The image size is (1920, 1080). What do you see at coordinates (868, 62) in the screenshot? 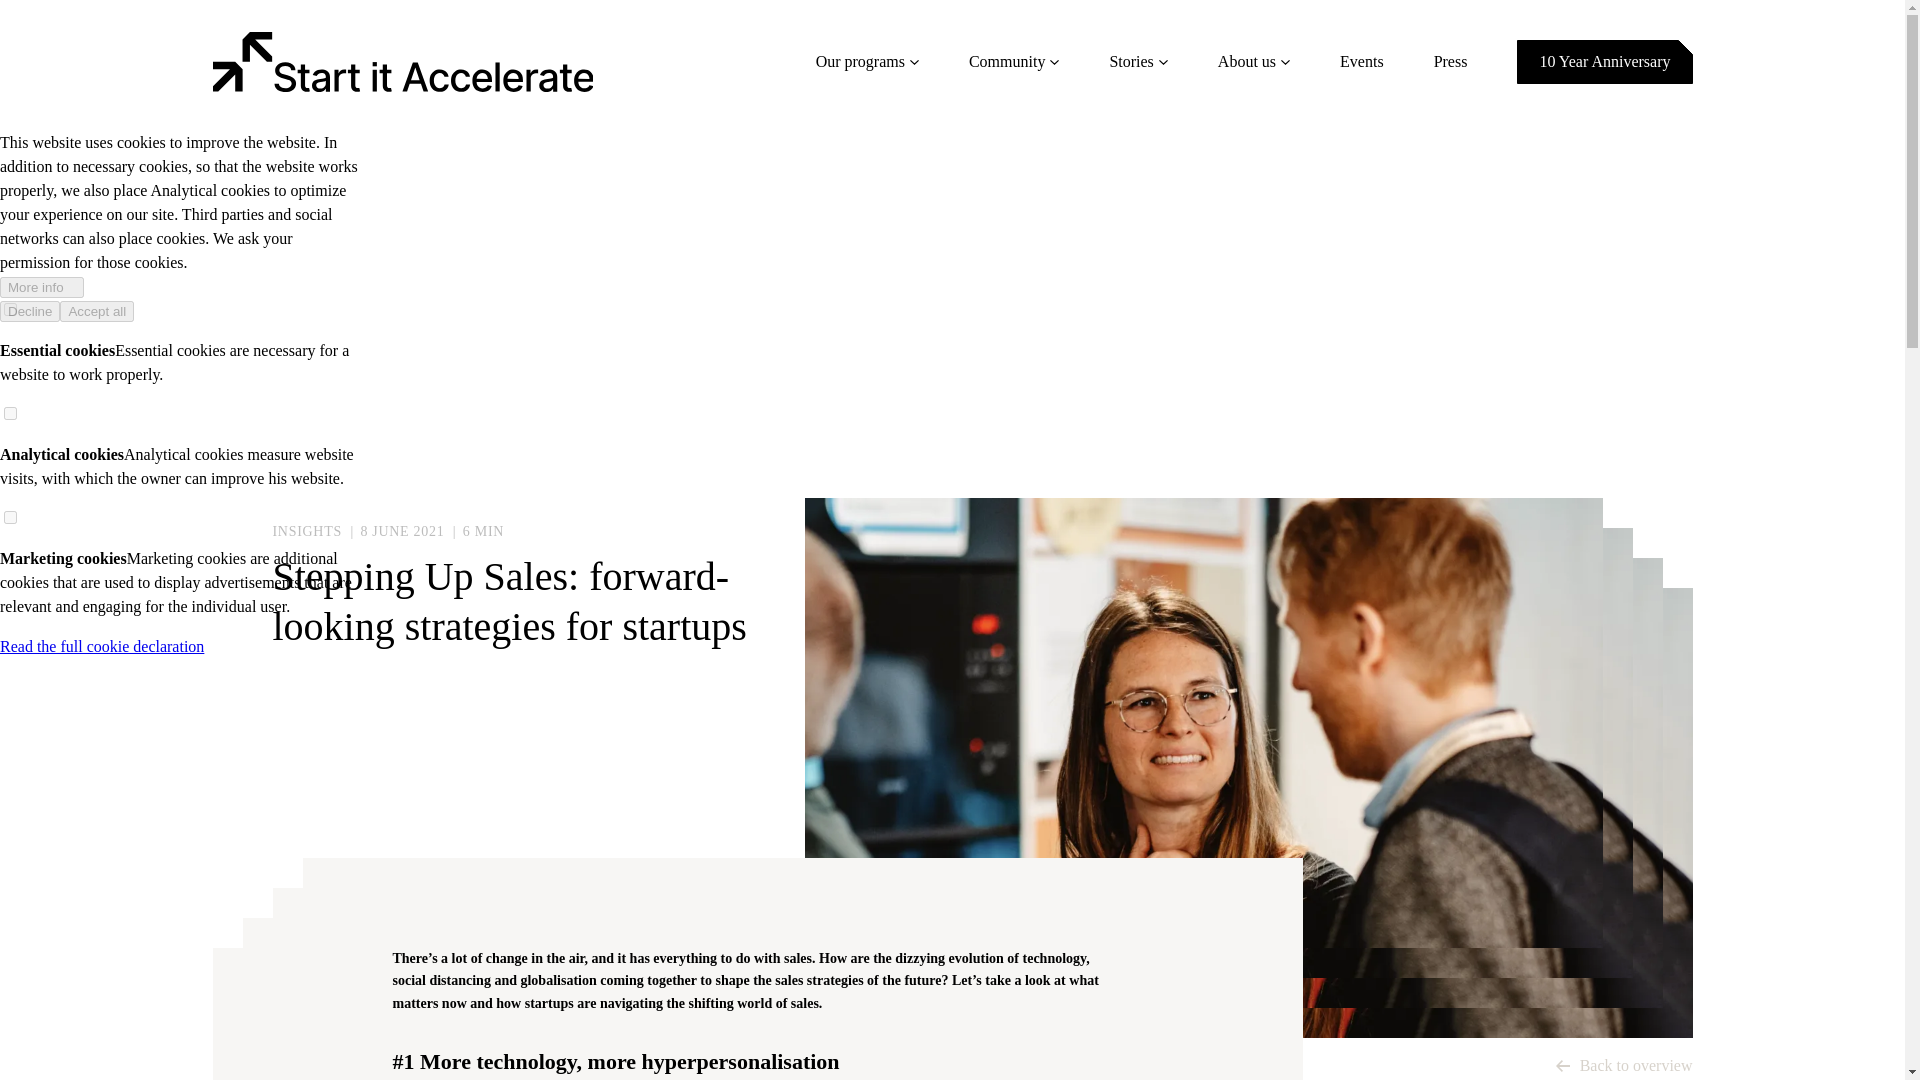
I see `Our programs` at bounding box center [868, 62].